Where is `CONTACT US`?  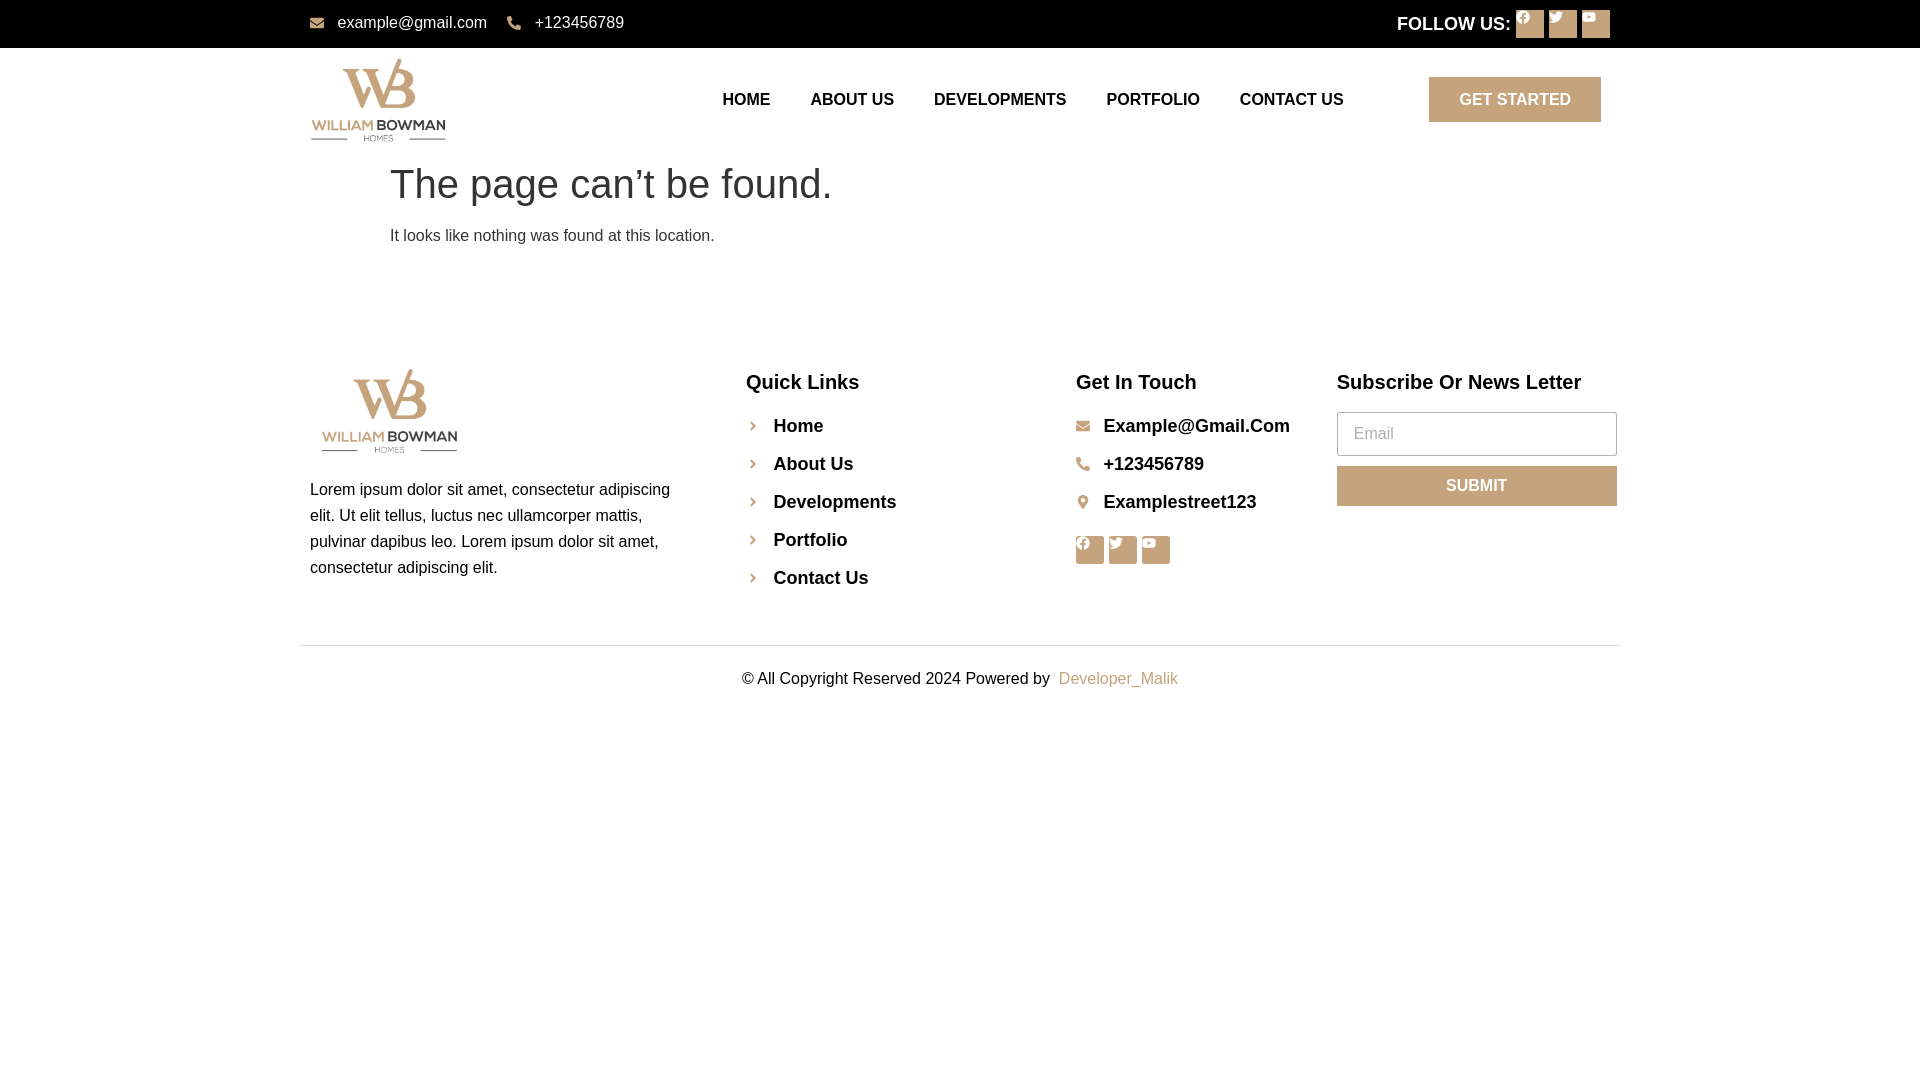
CONTACT US is located at coordinates (1291, 100).